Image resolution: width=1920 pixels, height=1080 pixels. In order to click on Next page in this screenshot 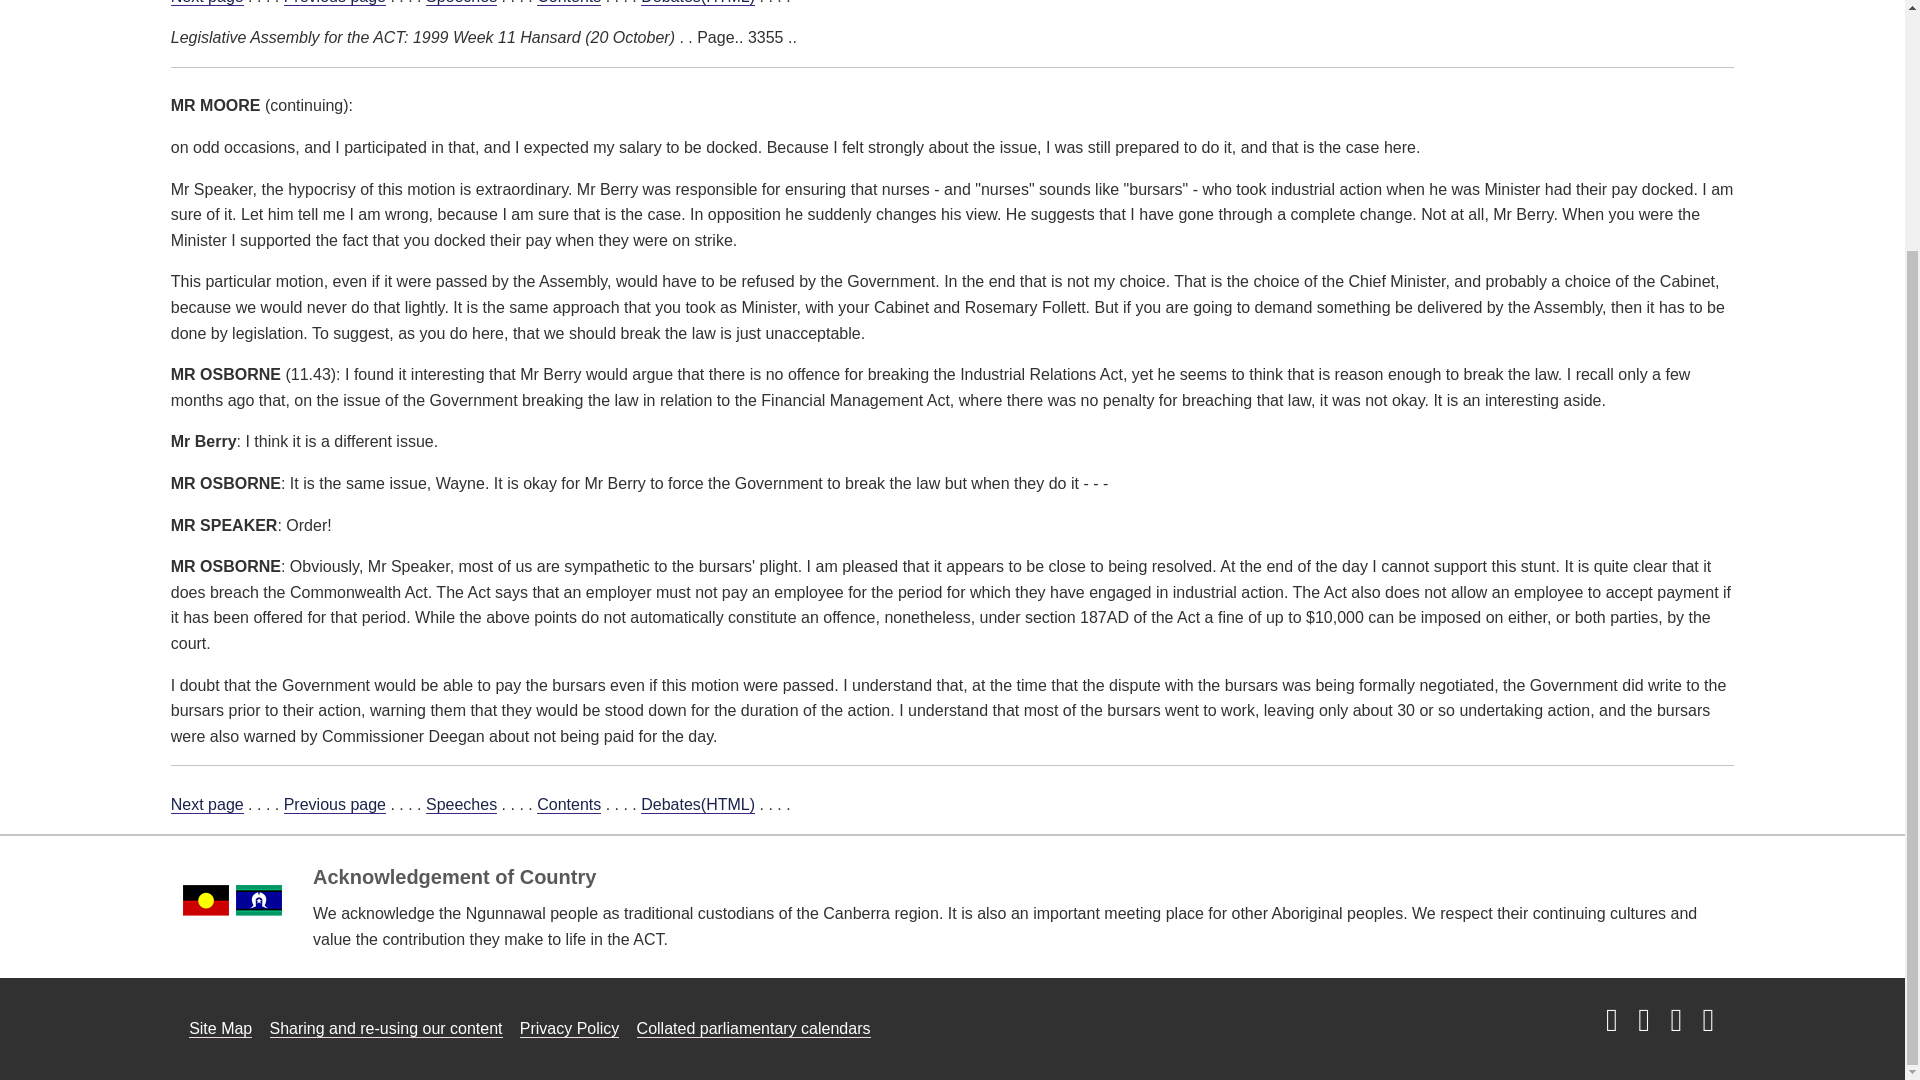, I will do `click(206, 804)`.